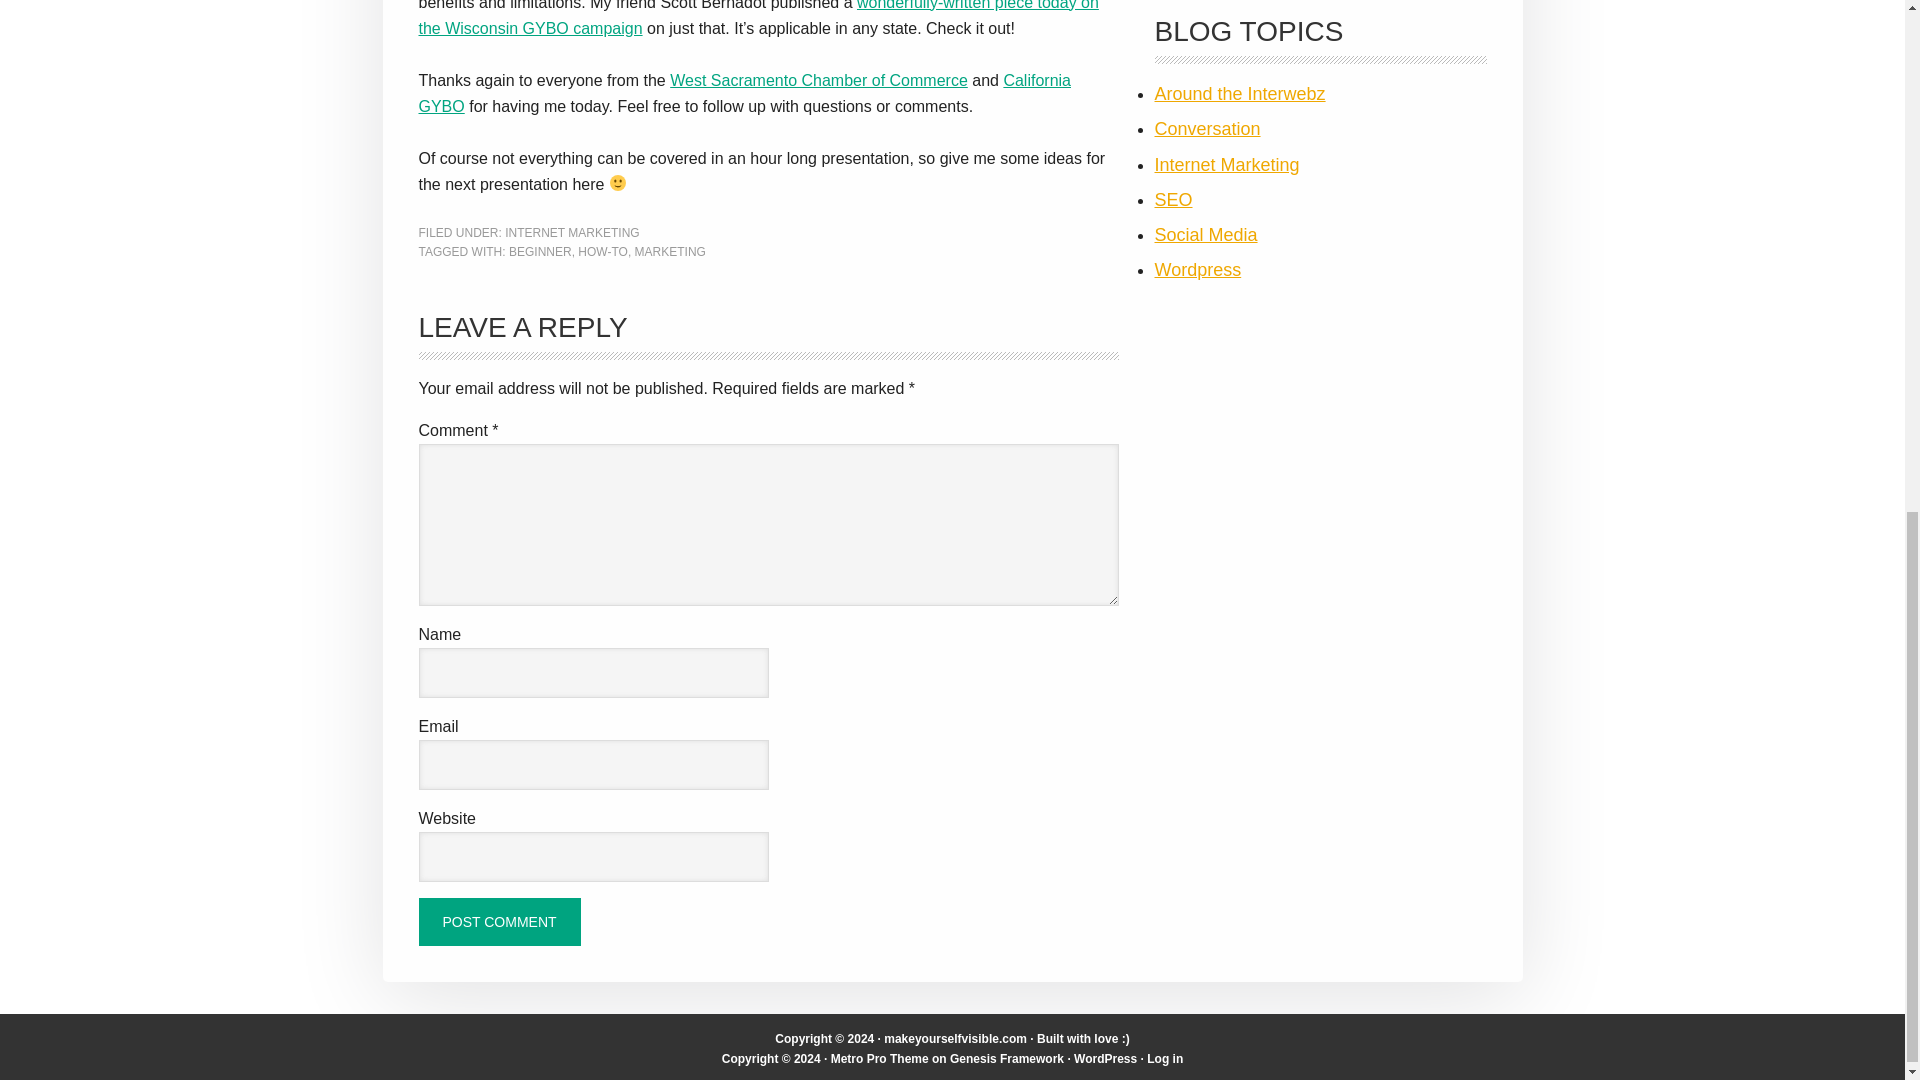 This screenshot has height=1080, width=1920. What do you see at coordinates (1238, 94) in the screenshot?
I see `Around the Interwebz` at bounding box center [1238, 94].